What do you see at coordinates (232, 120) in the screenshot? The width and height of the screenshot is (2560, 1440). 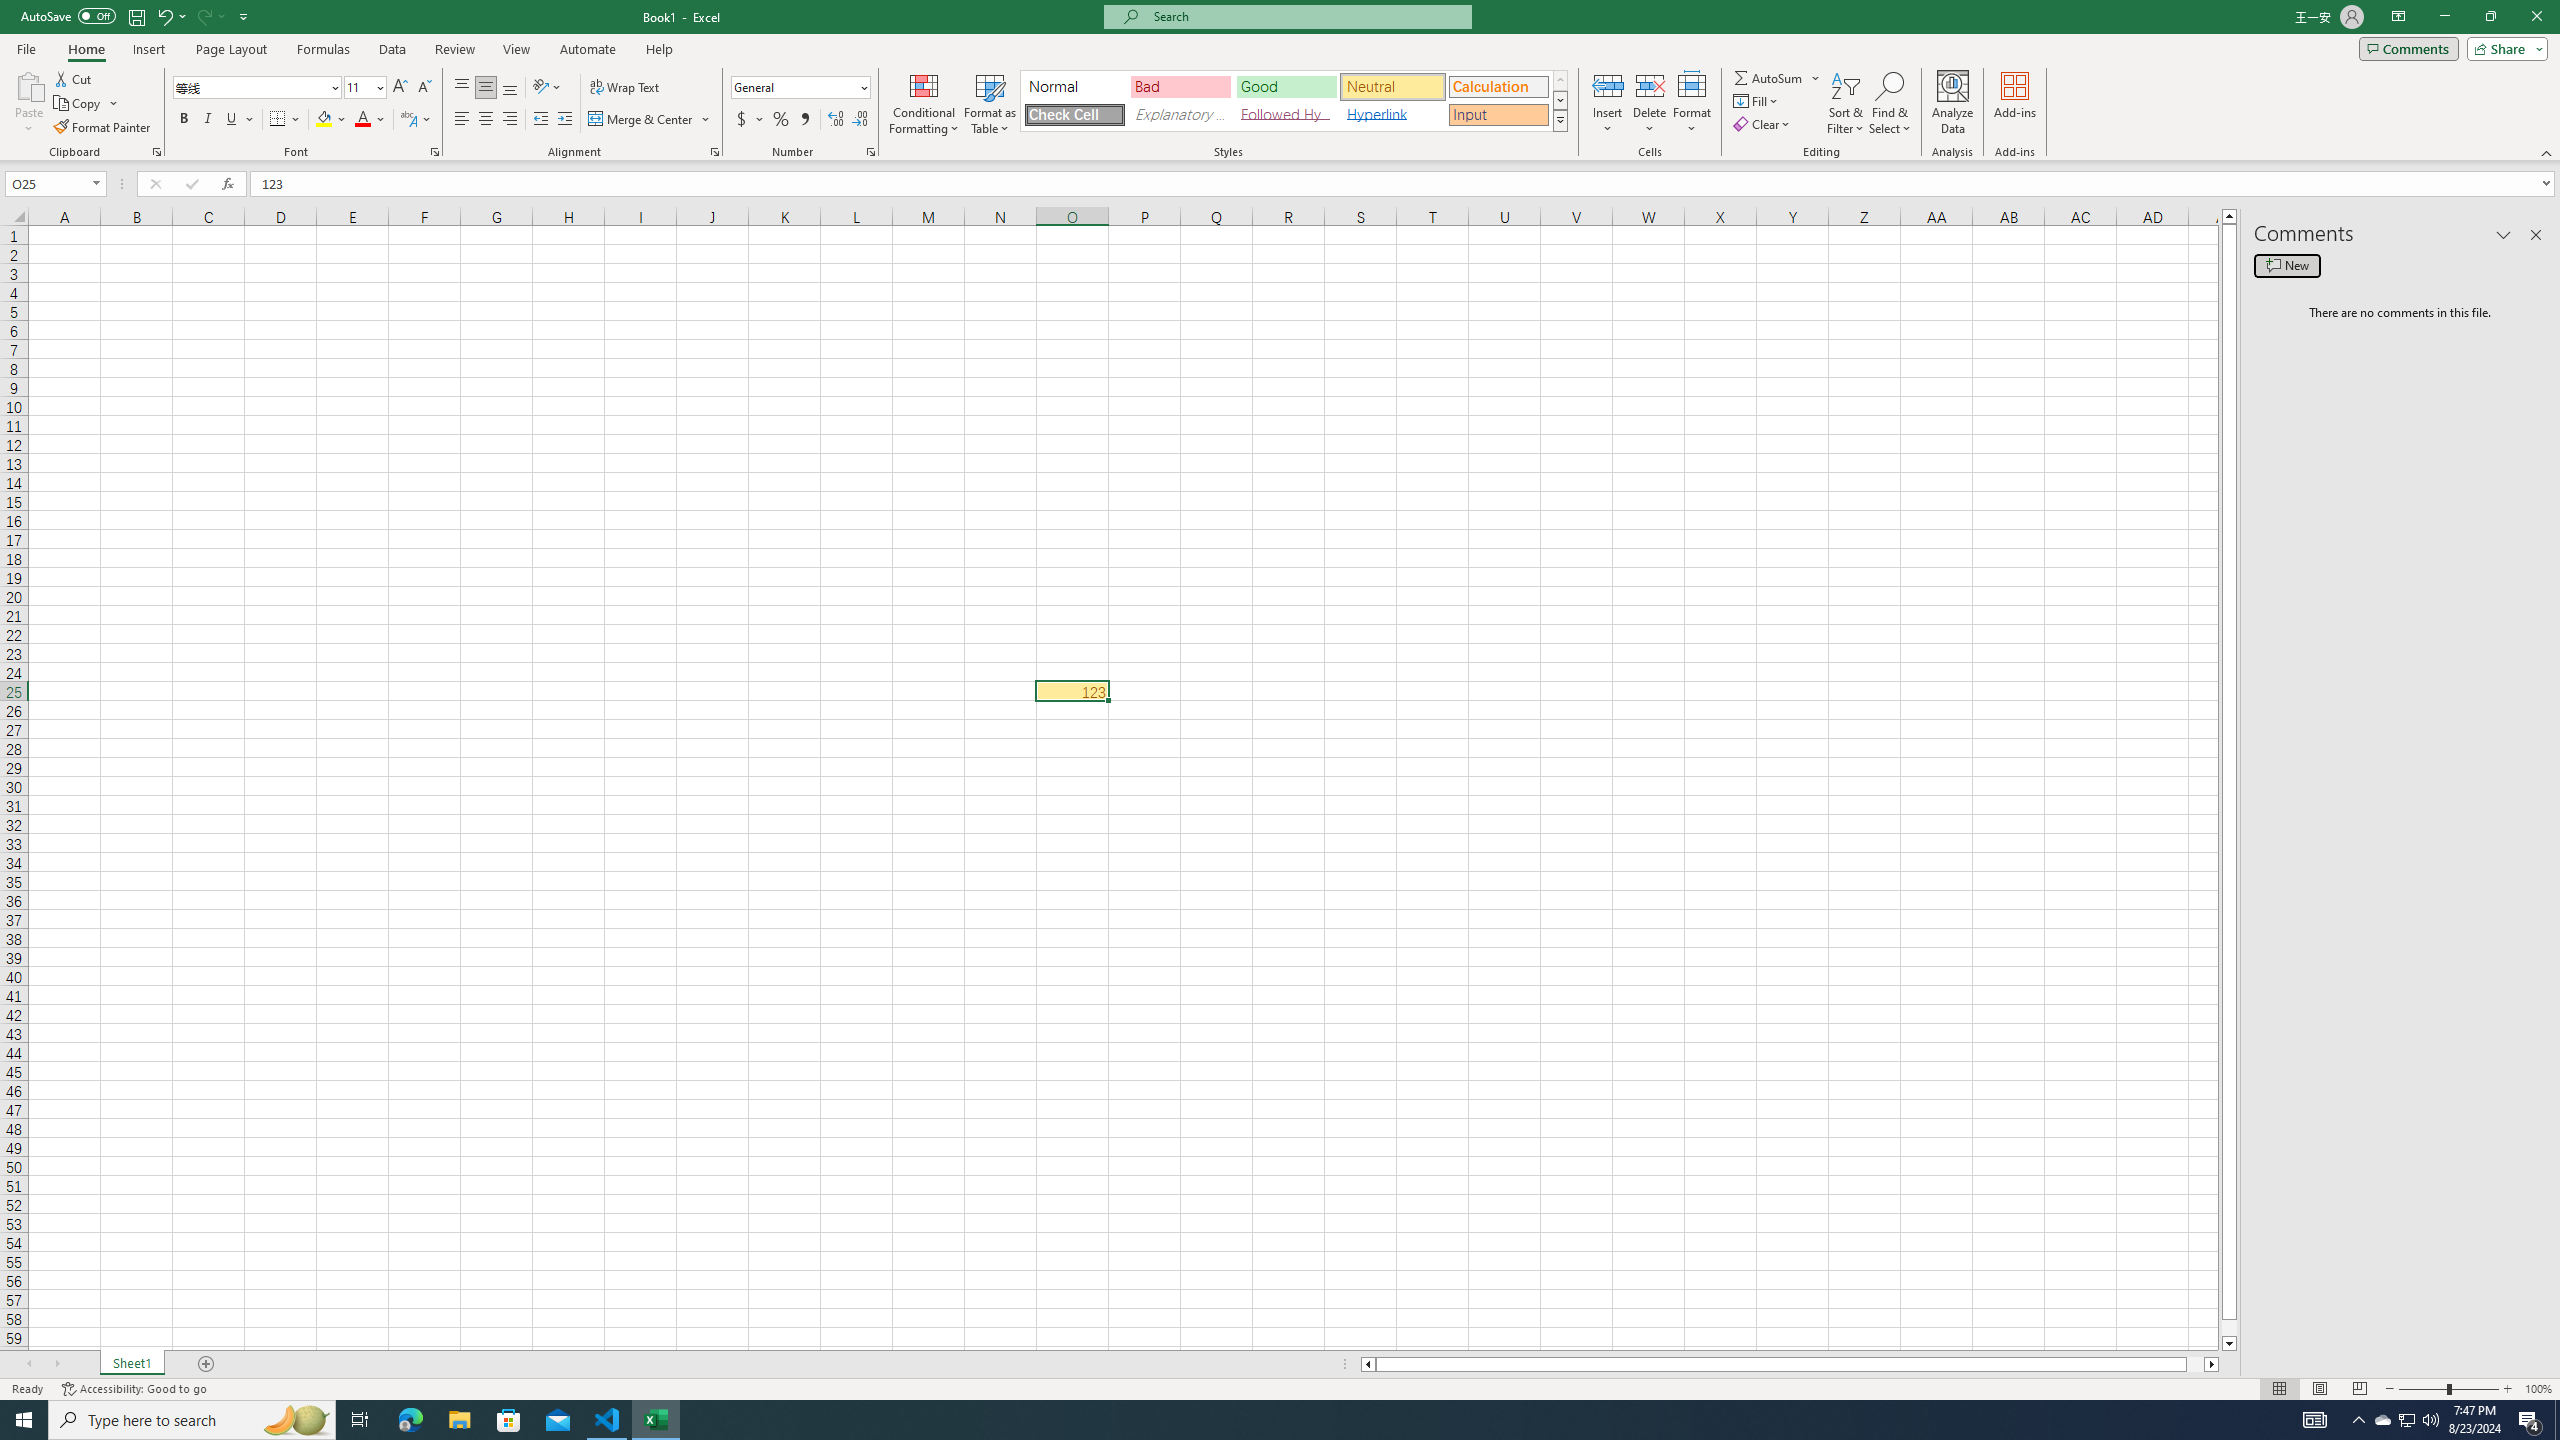 I see `Underline` at bounding box center [232, 120].